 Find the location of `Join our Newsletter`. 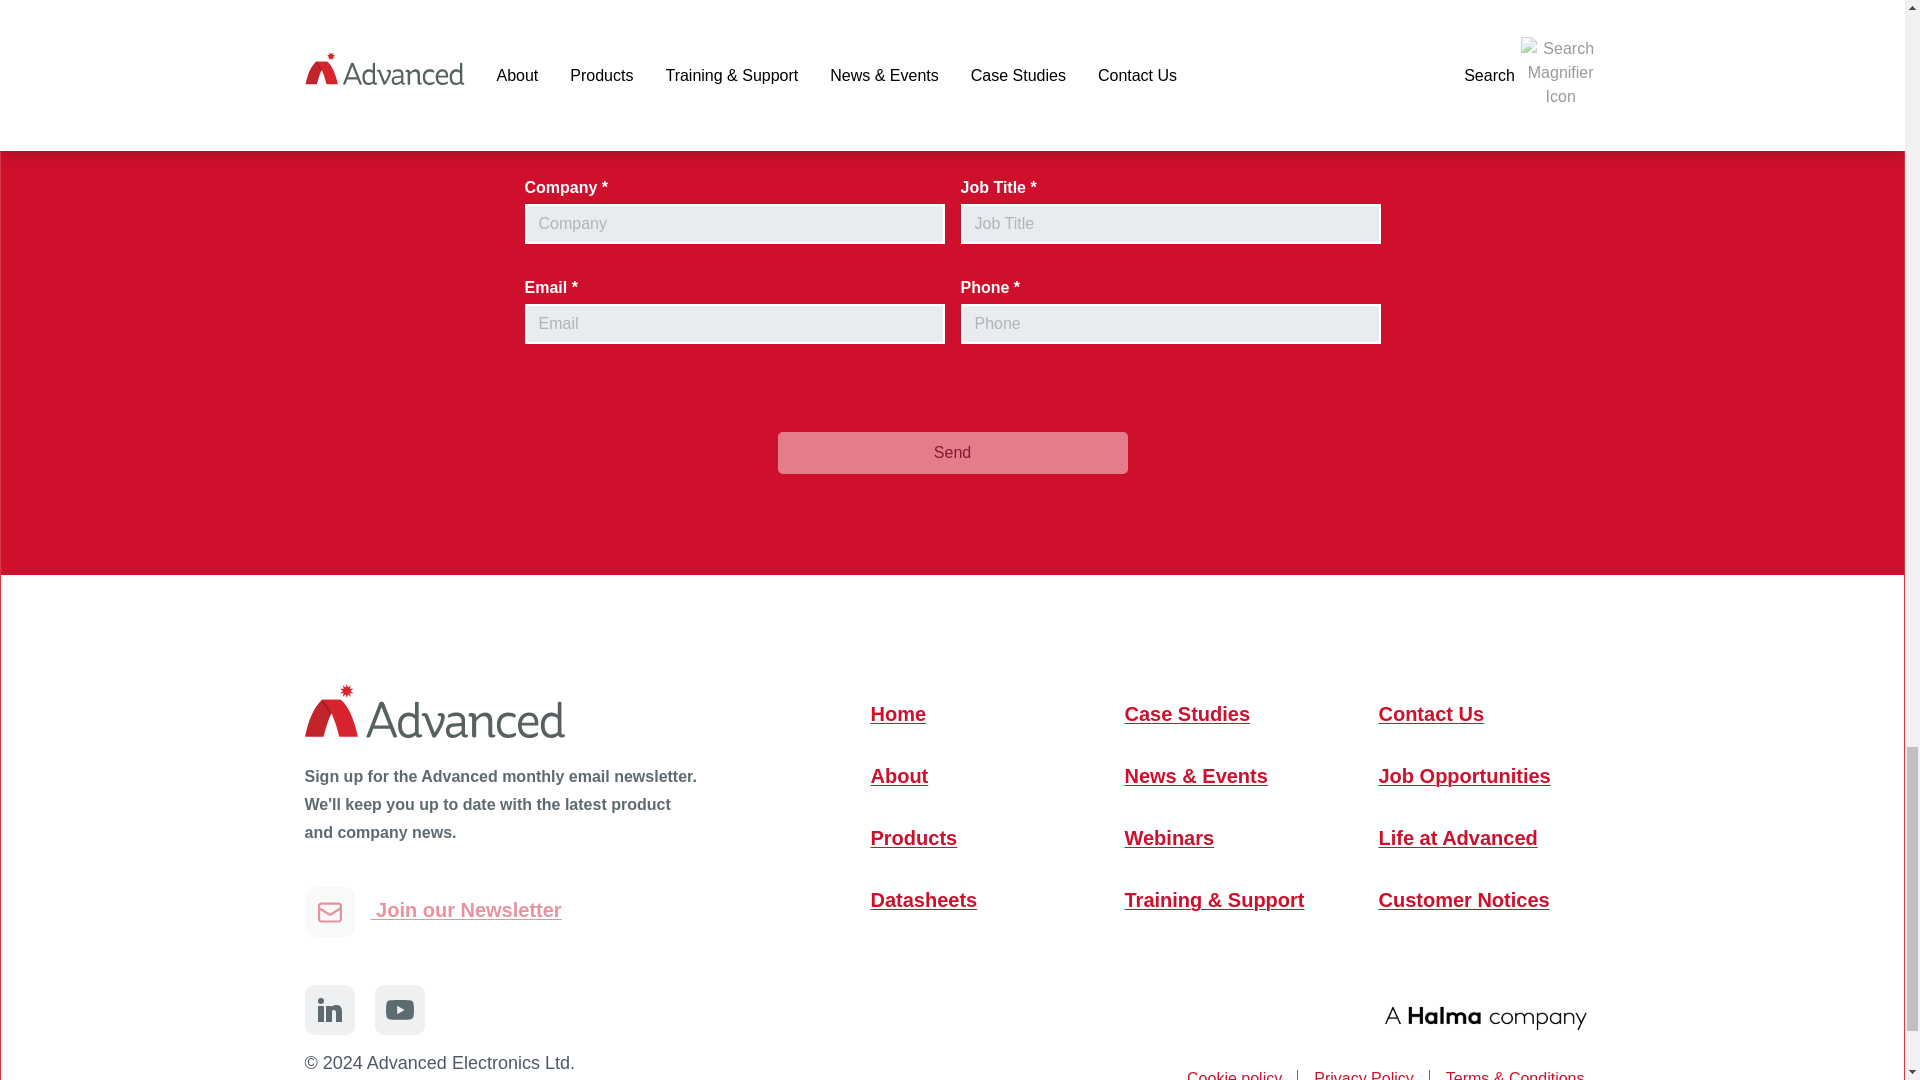

Join our Newsletter is located at coordinates (432, 912).